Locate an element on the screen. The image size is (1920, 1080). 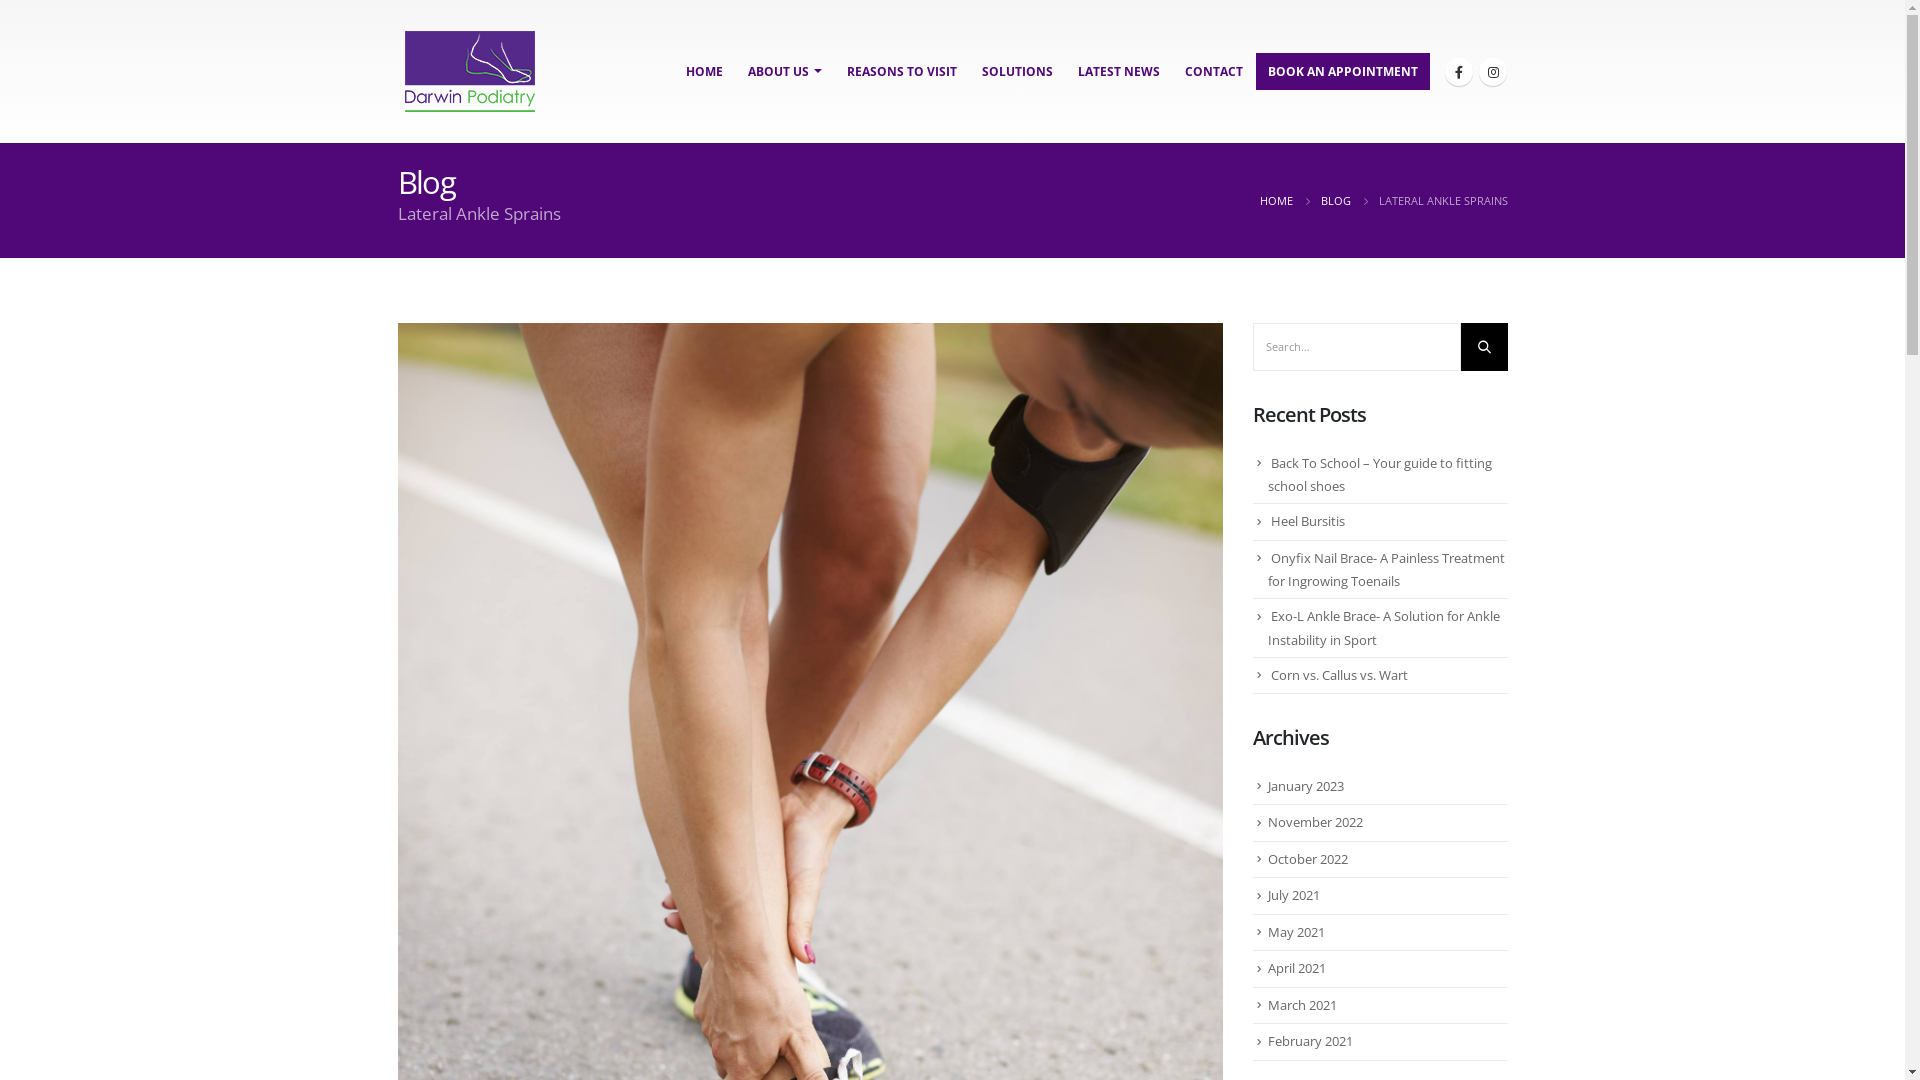
Exo-L Ankle Brace- A Solution for Ankle Instability in Sport is located at coordinates (1384, 628).